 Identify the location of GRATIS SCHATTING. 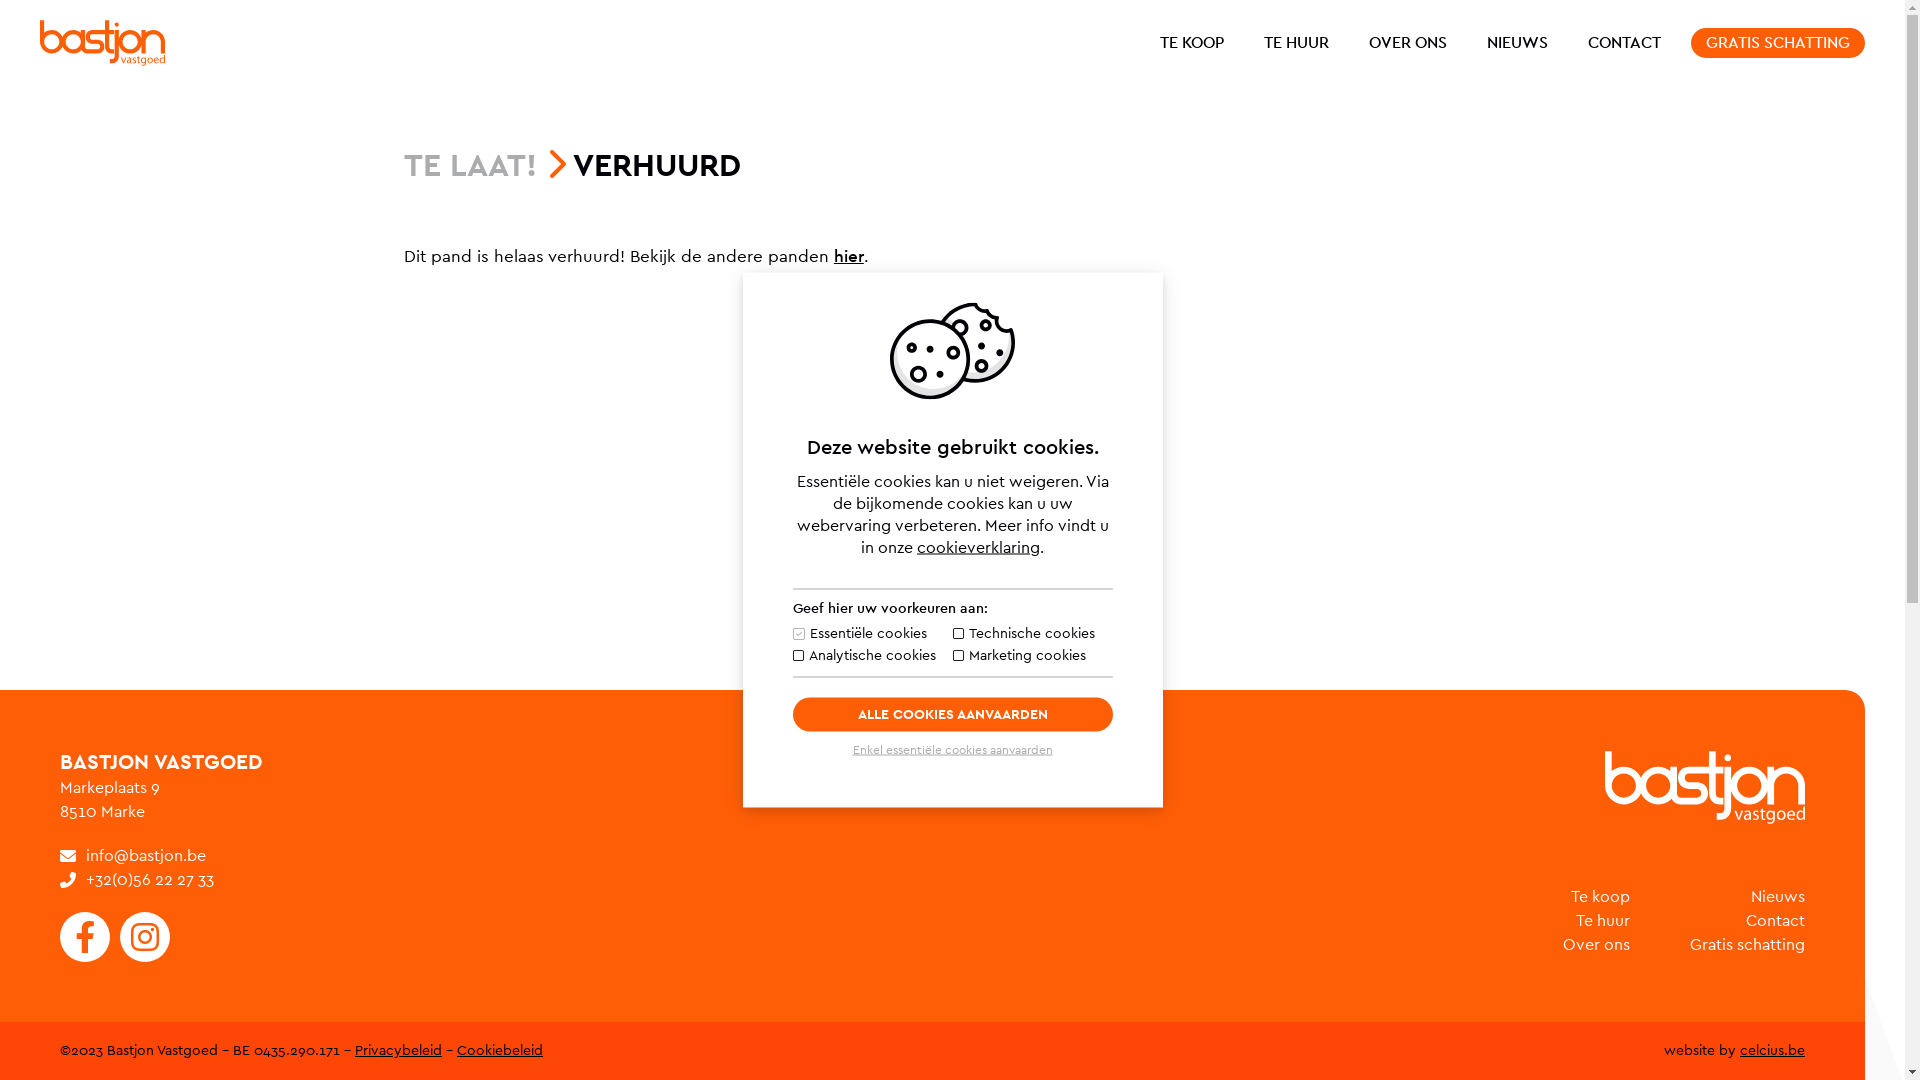
(1778, 43).